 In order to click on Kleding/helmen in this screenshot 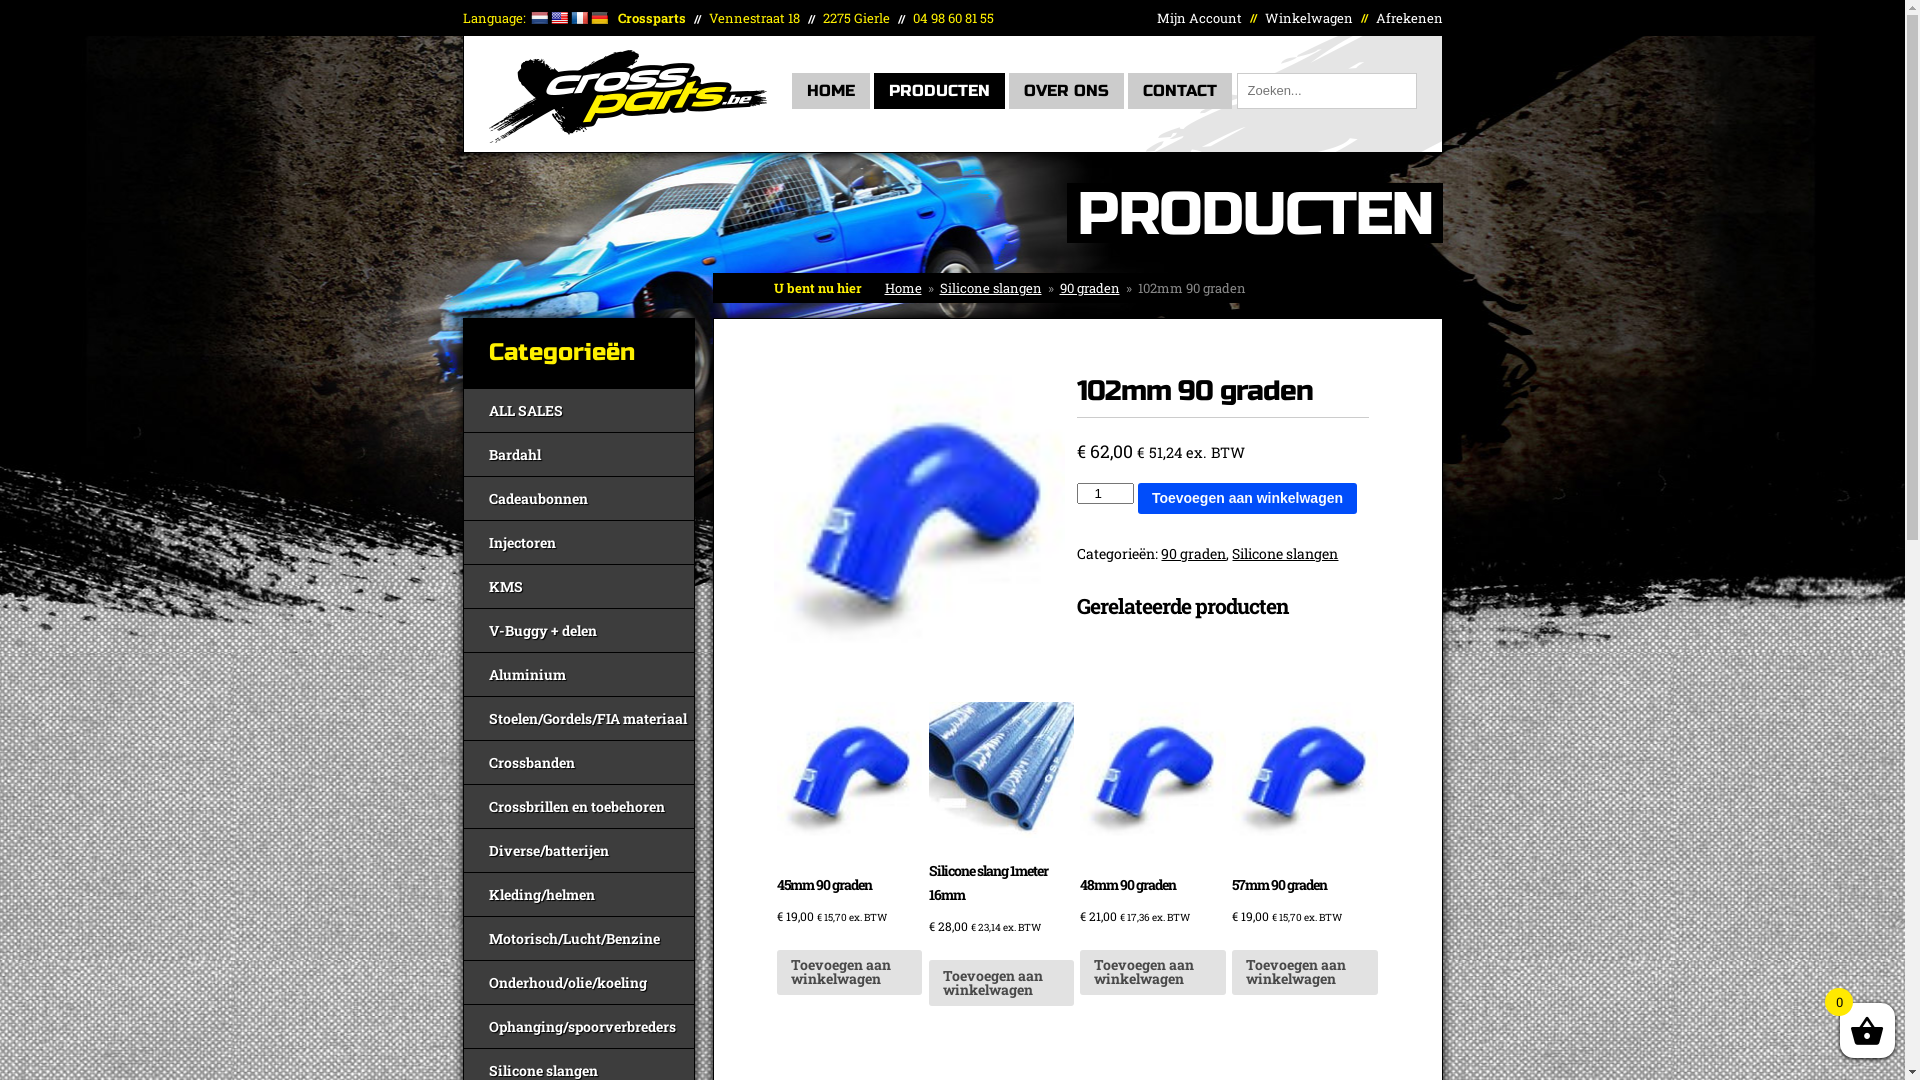, I will do `click(579, 894)`.